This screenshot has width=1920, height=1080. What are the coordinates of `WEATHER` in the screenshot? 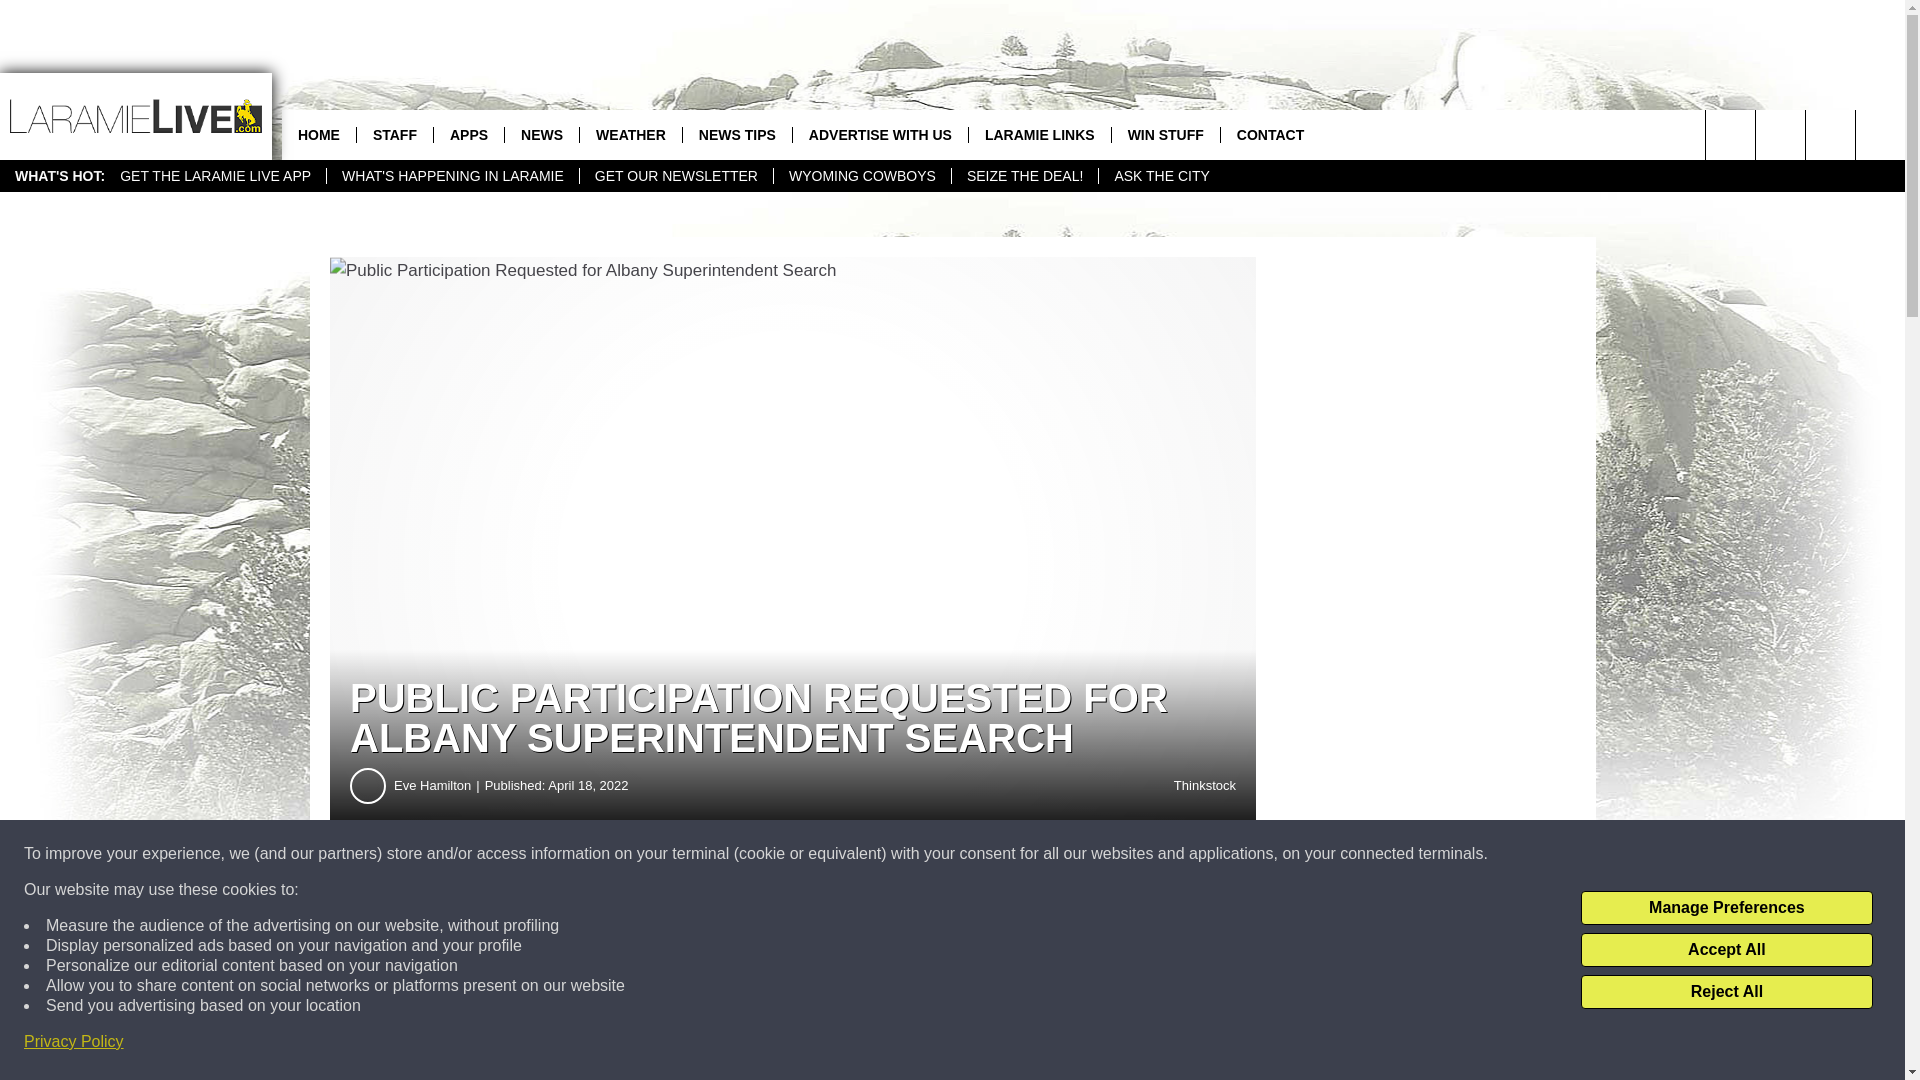 It's located at (630, 134).